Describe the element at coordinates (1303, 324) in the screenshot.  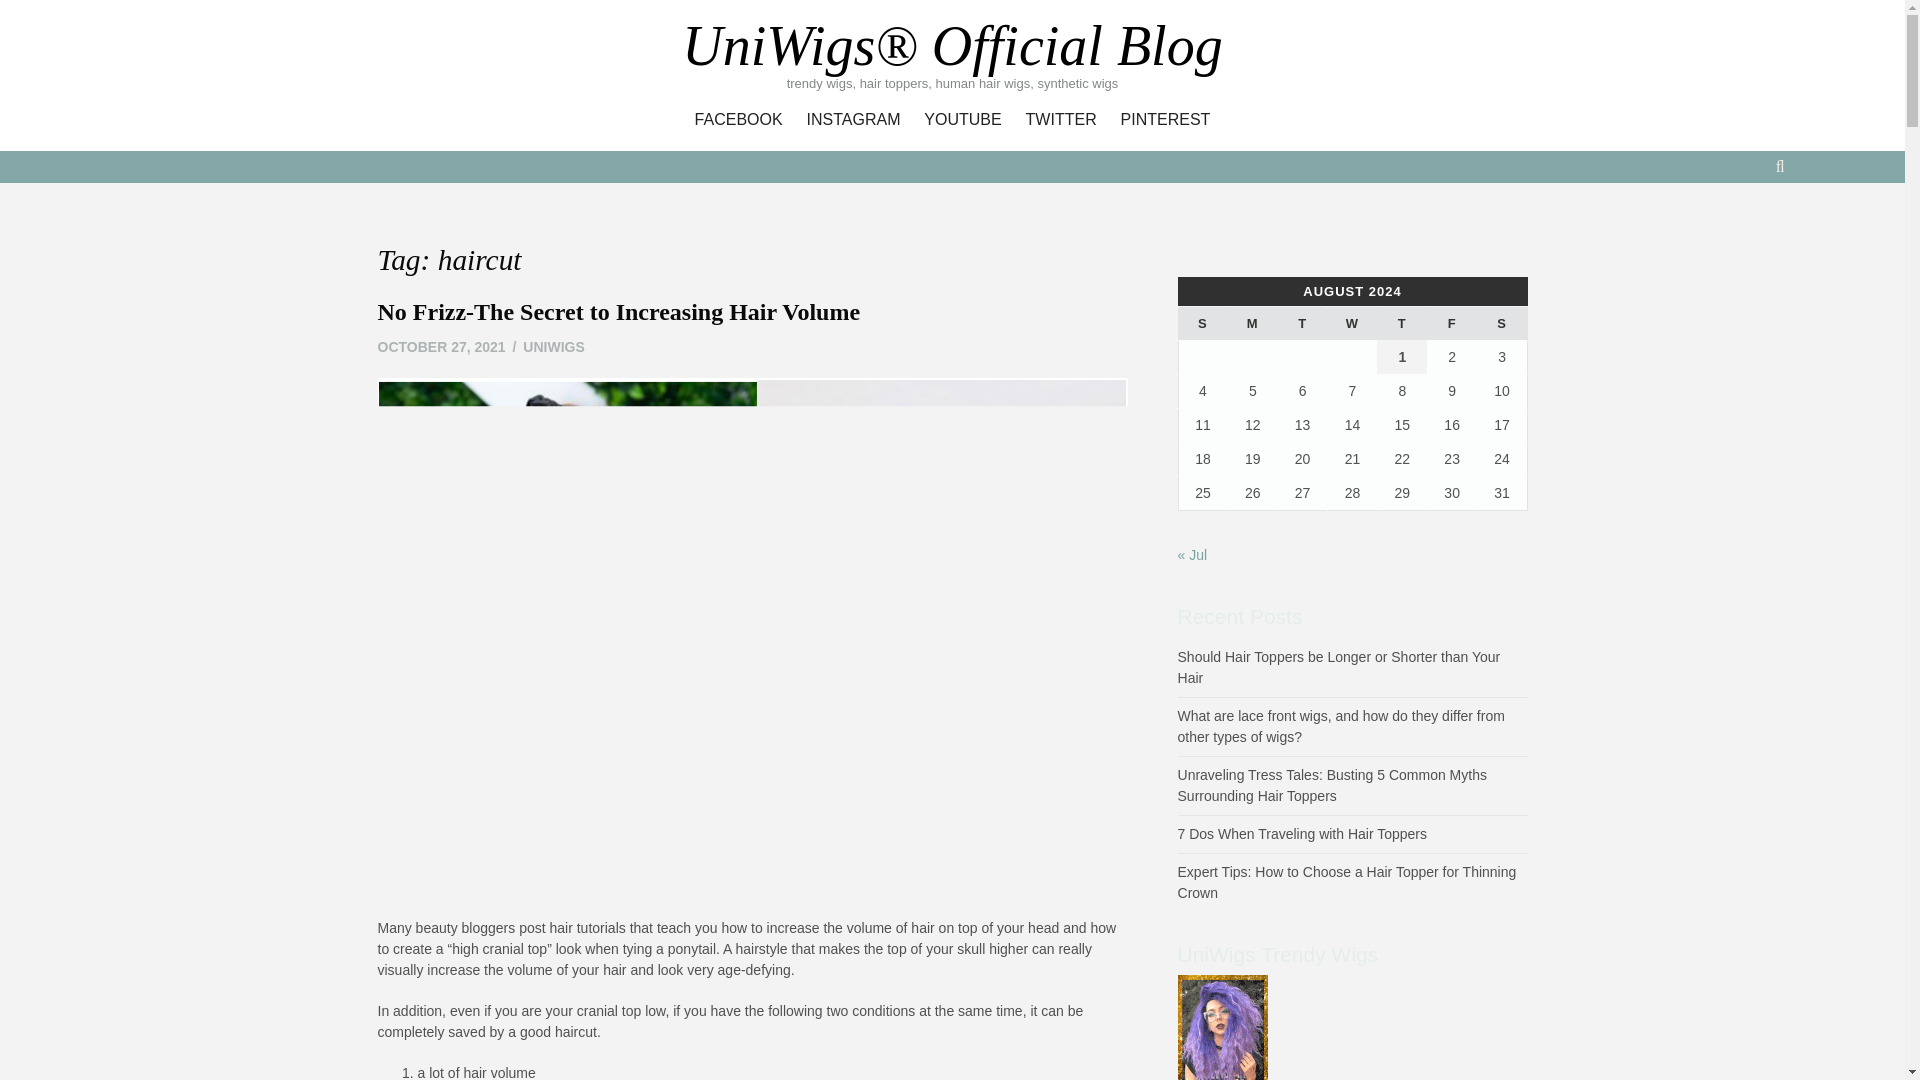
I see `Tuesday` at that location.